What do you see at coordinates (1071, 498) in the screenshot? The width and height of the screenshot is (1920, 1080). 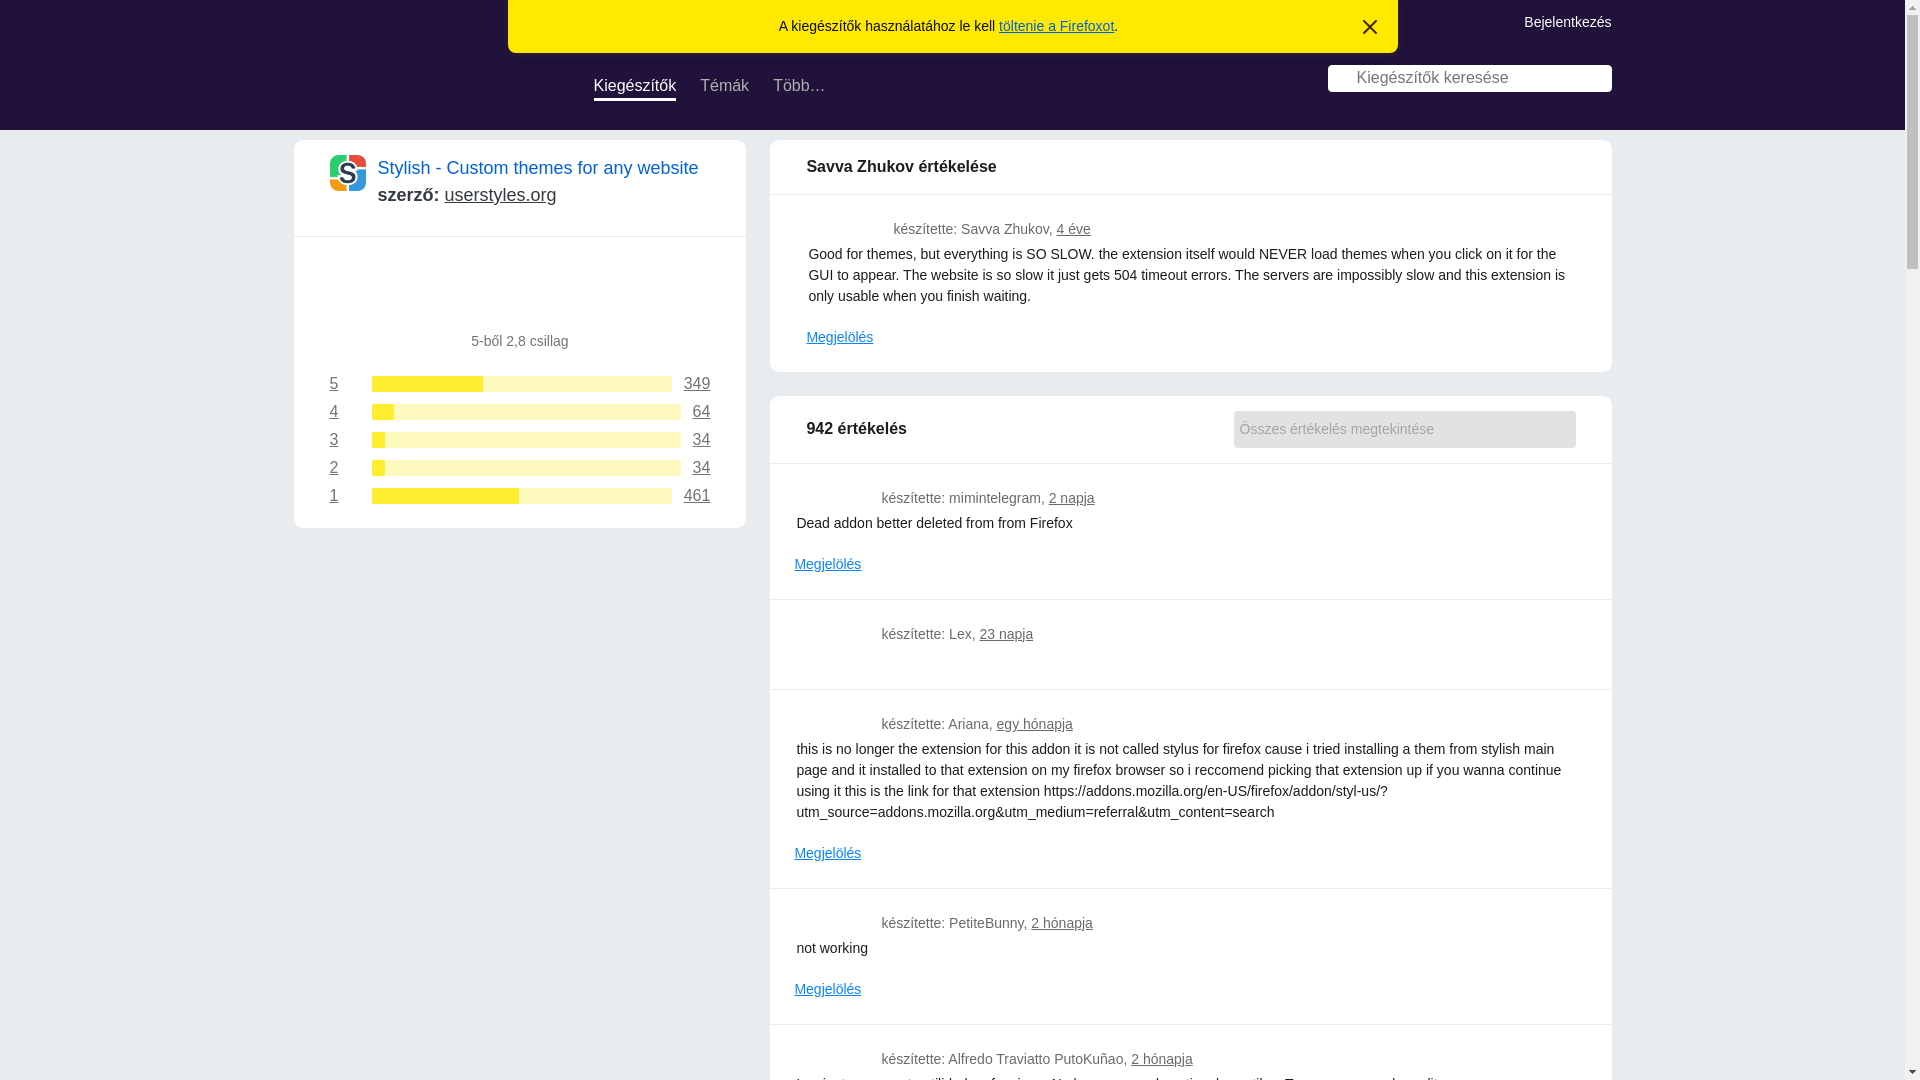 I see `2 napja` at bounding box center [1071, 498].